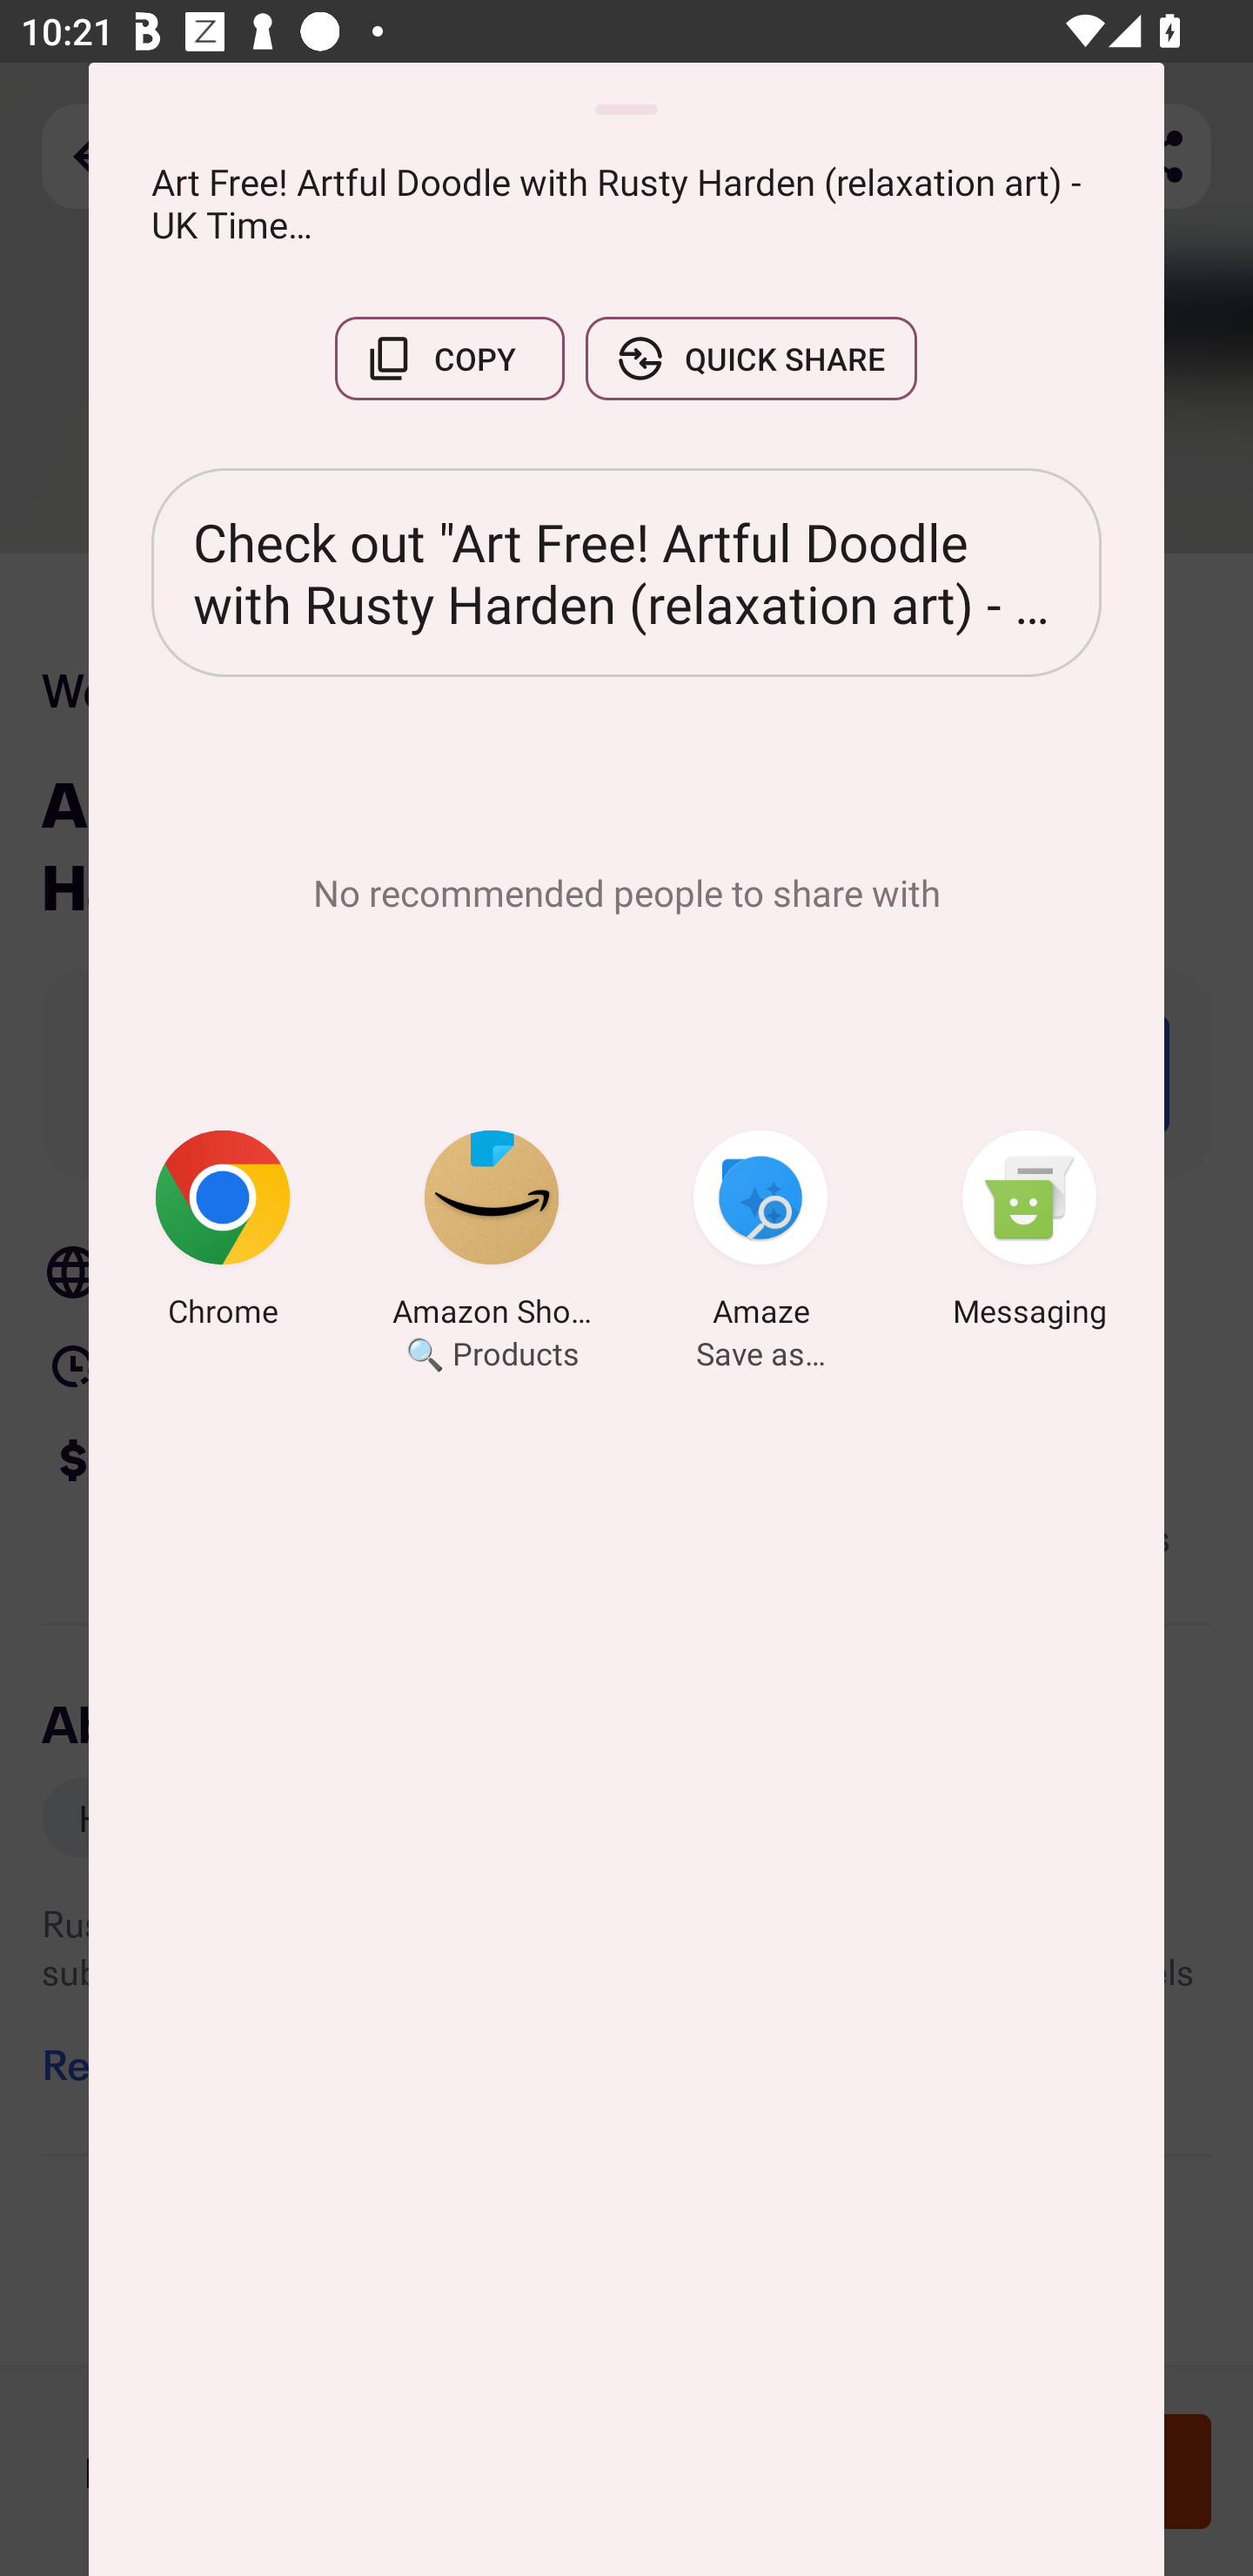 Image resolution: width=1253 pixels, height=2576 pixels. What do you see at coordinates (492, 1234) in the screenshot?
I see `Amazon Shopping 🔍 Products` at bounding box center [492, 1234].